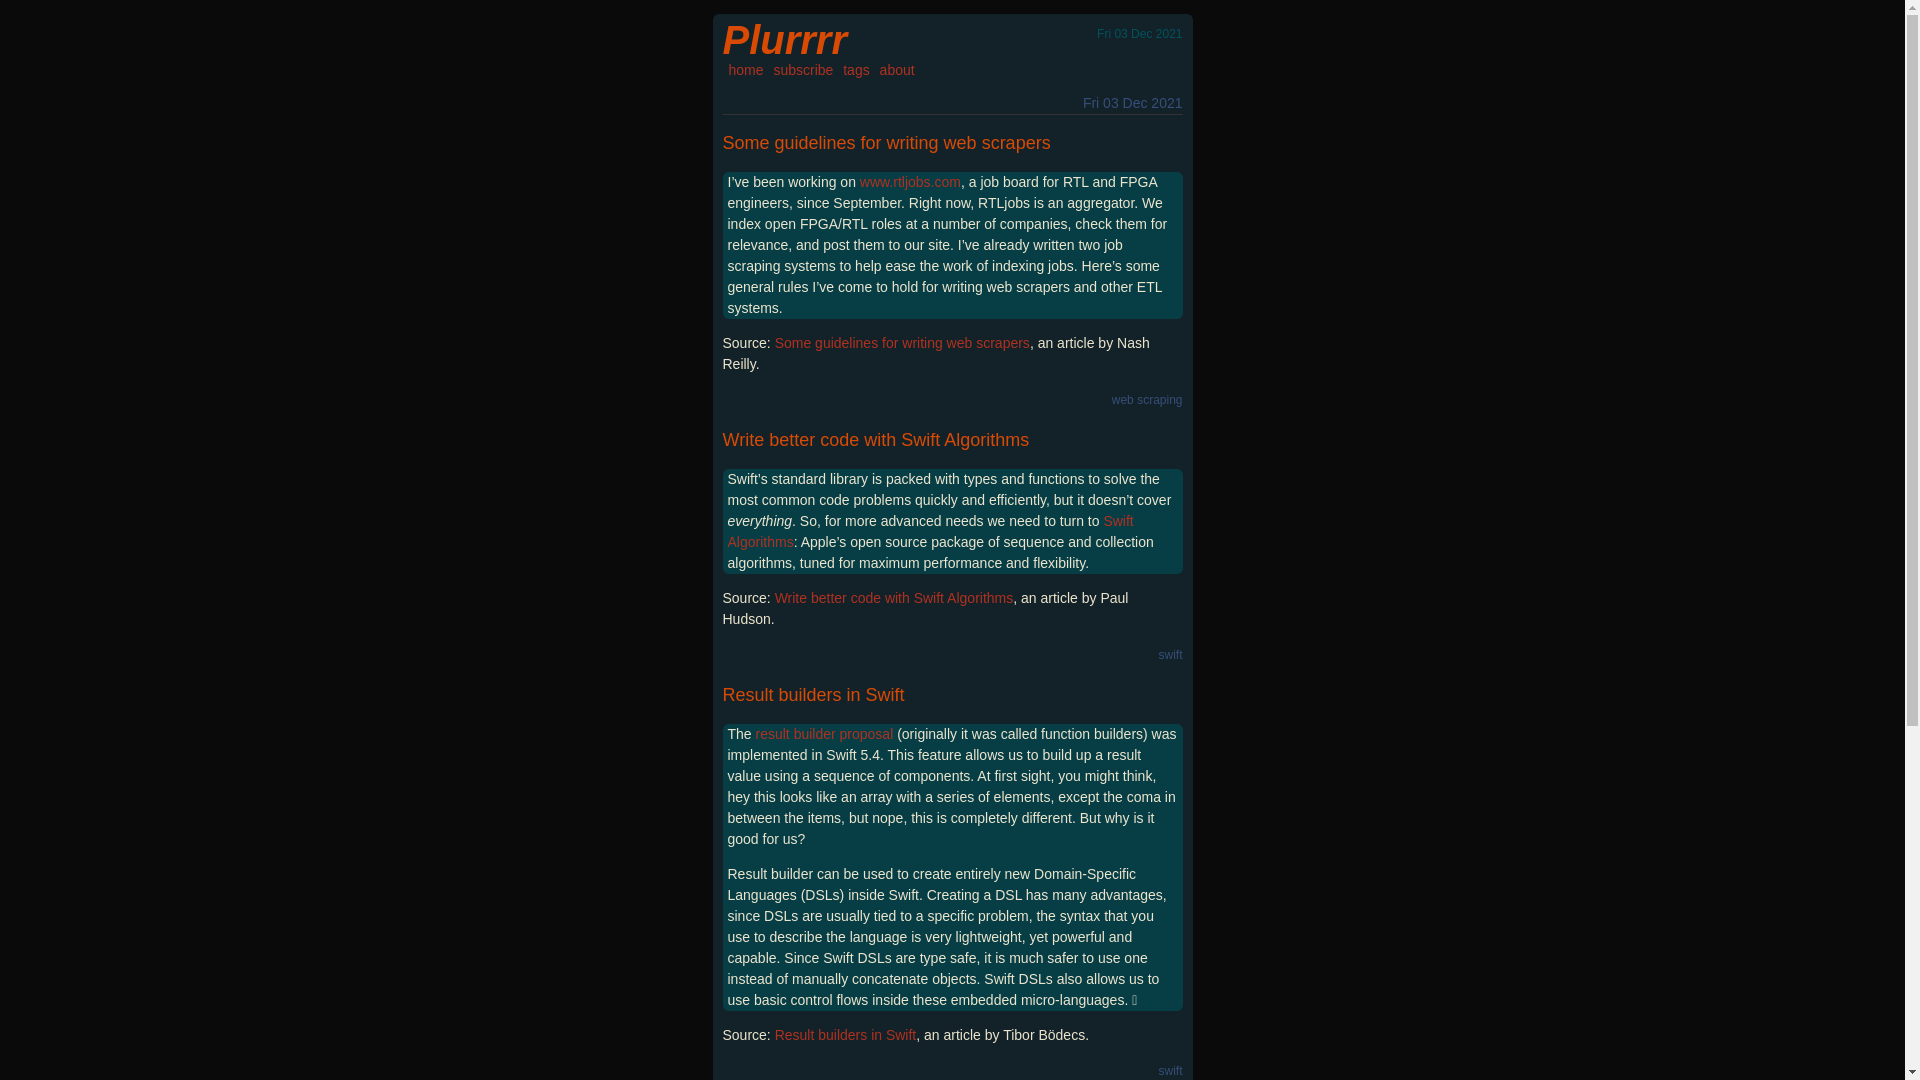 This screenshot has height=1080, width=1920. Describe the element at coordinates (875, 440) in the screenshot. I see `Write better code with Swift Algorithms` at that location.